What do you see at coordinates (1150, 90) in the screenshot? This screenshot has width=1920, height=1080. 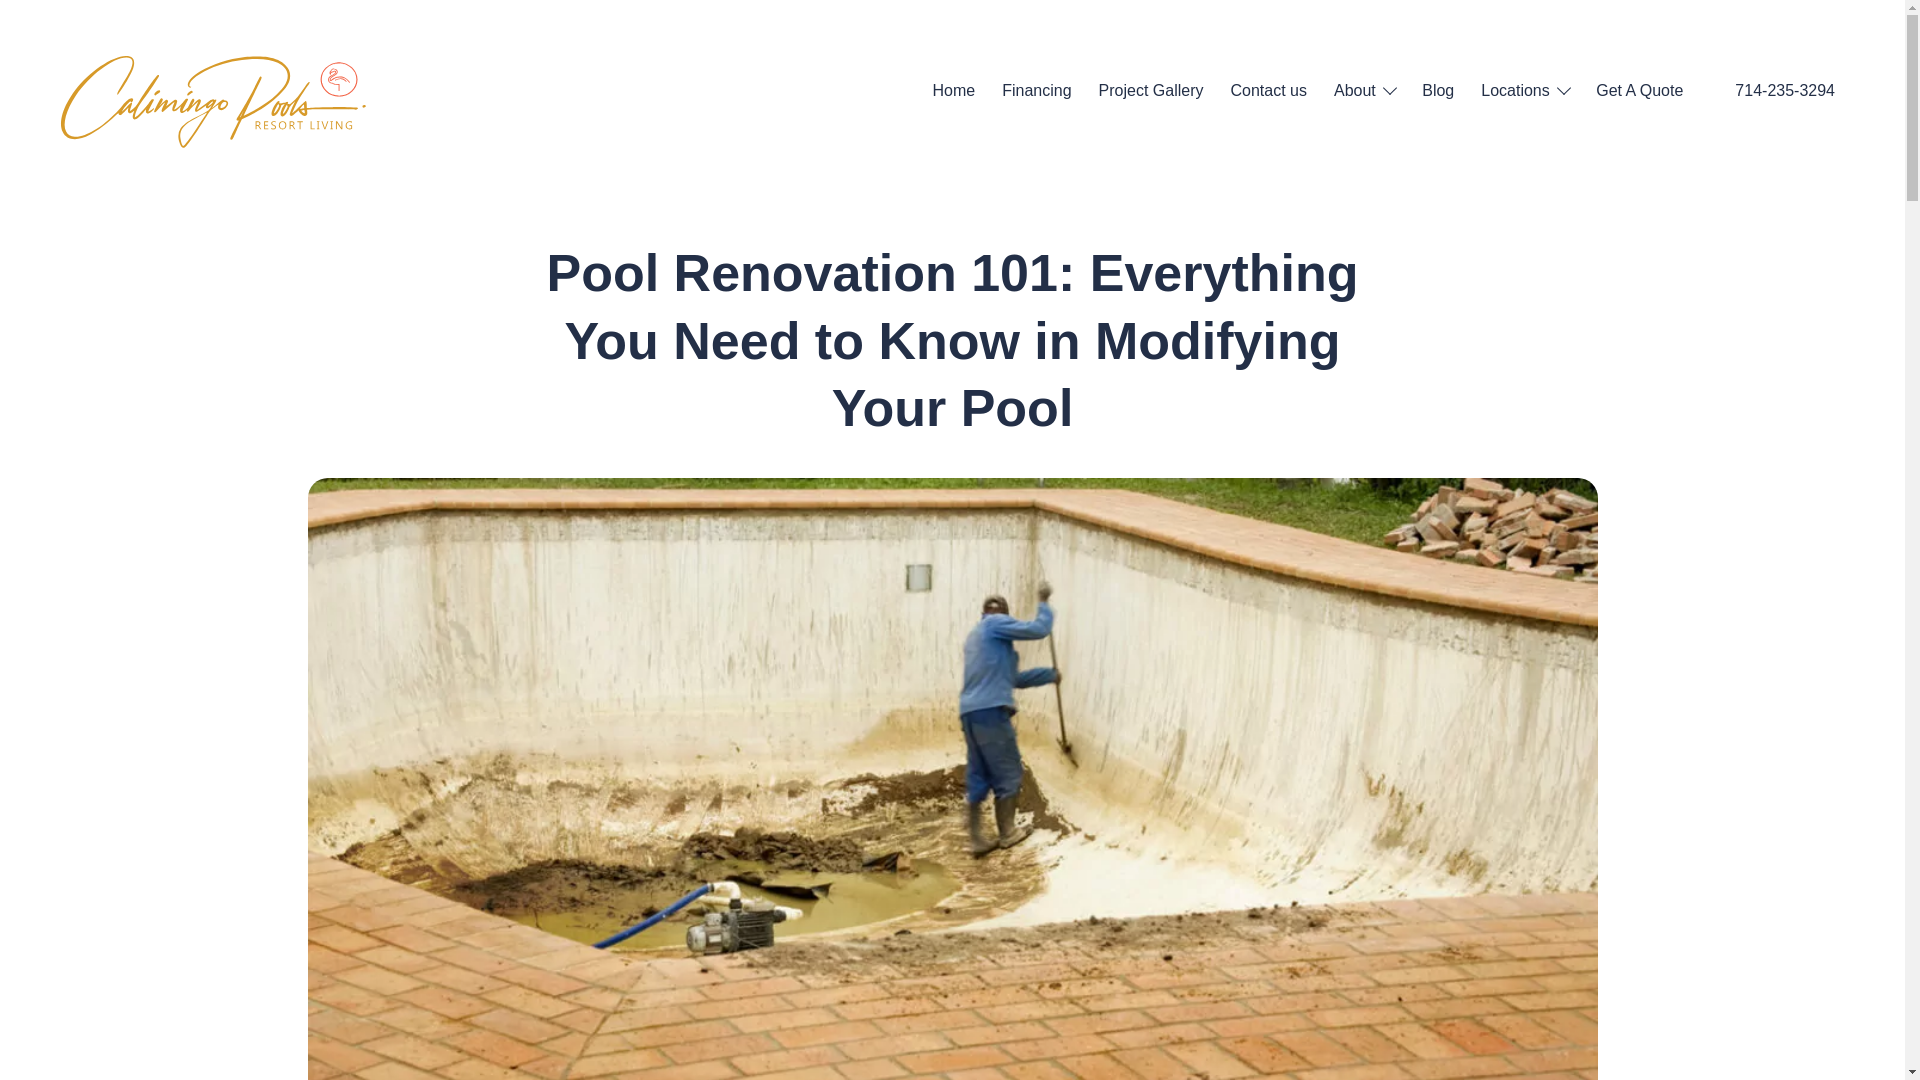 I see `Project Gallery` at bounding box center [1150, 90].